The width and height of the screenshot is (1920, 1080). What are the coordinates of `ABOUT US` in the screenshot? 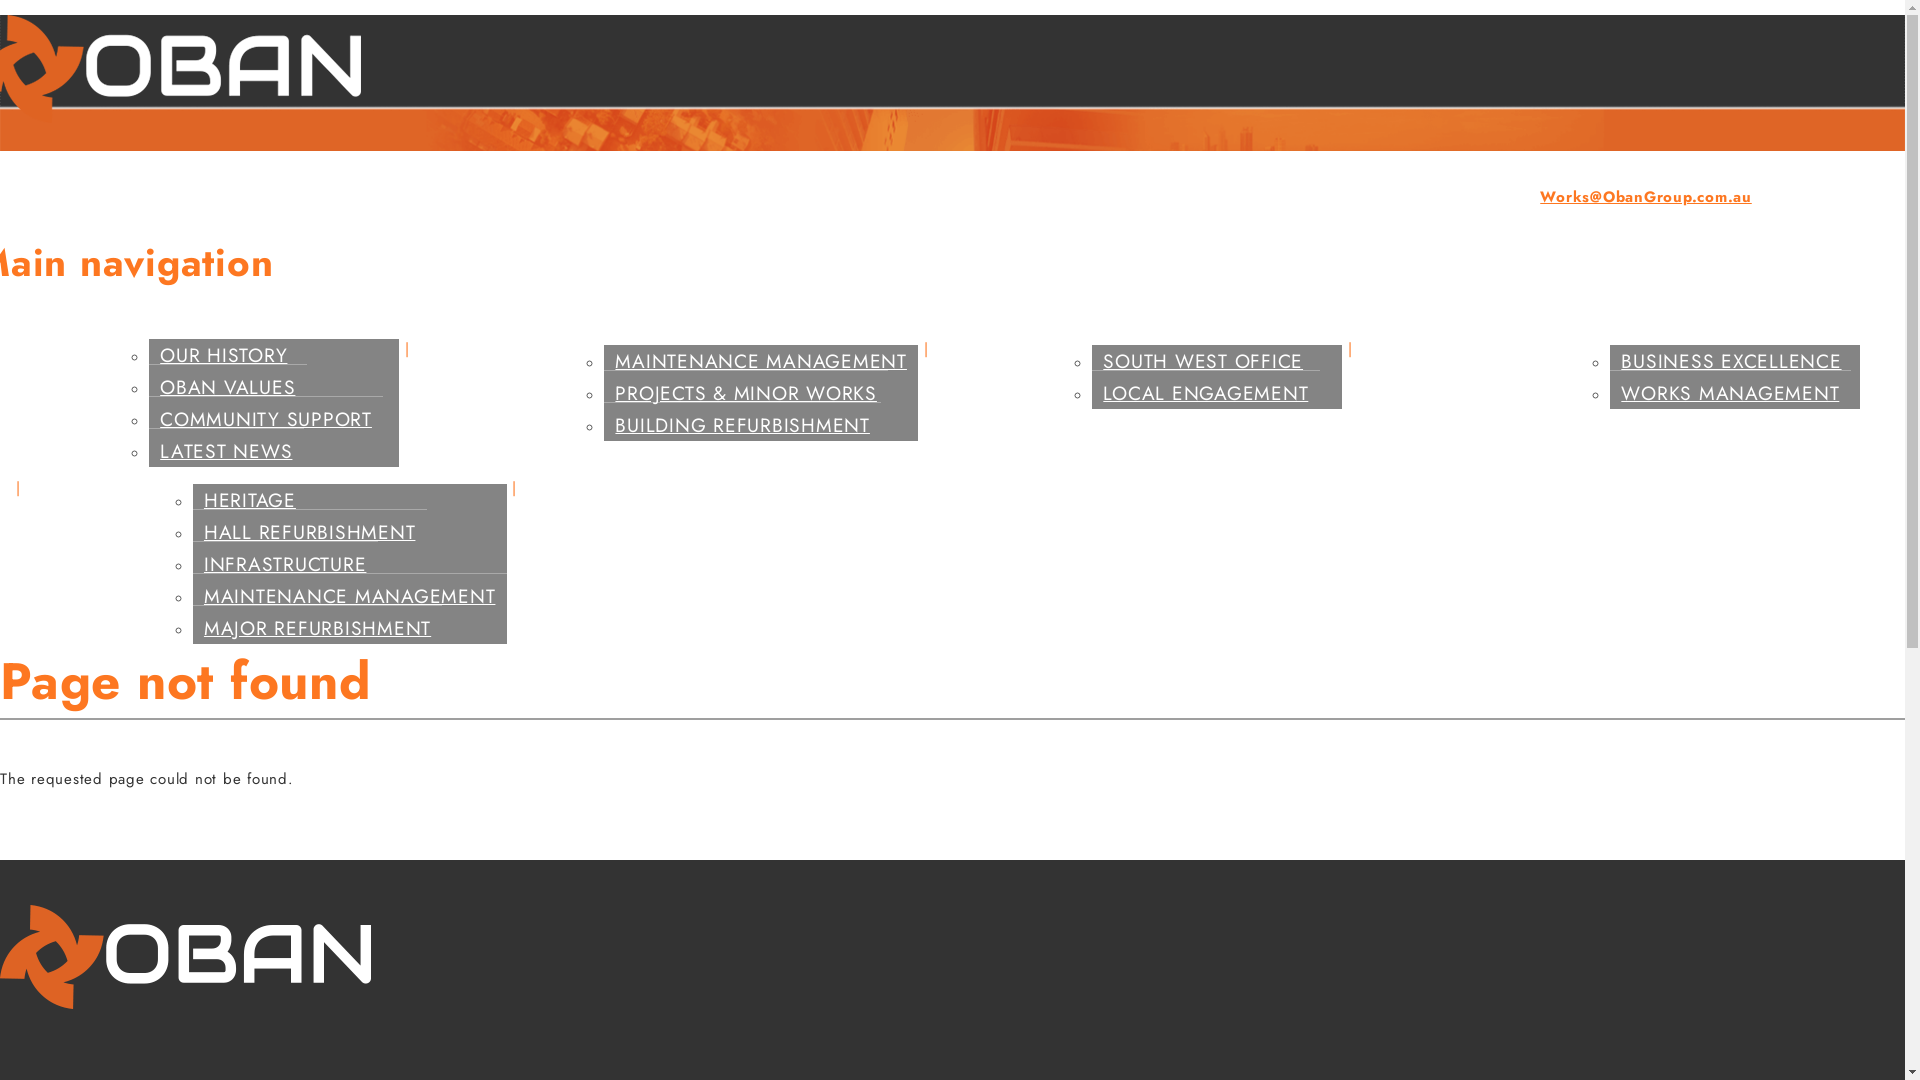 It's located at (82, 394).